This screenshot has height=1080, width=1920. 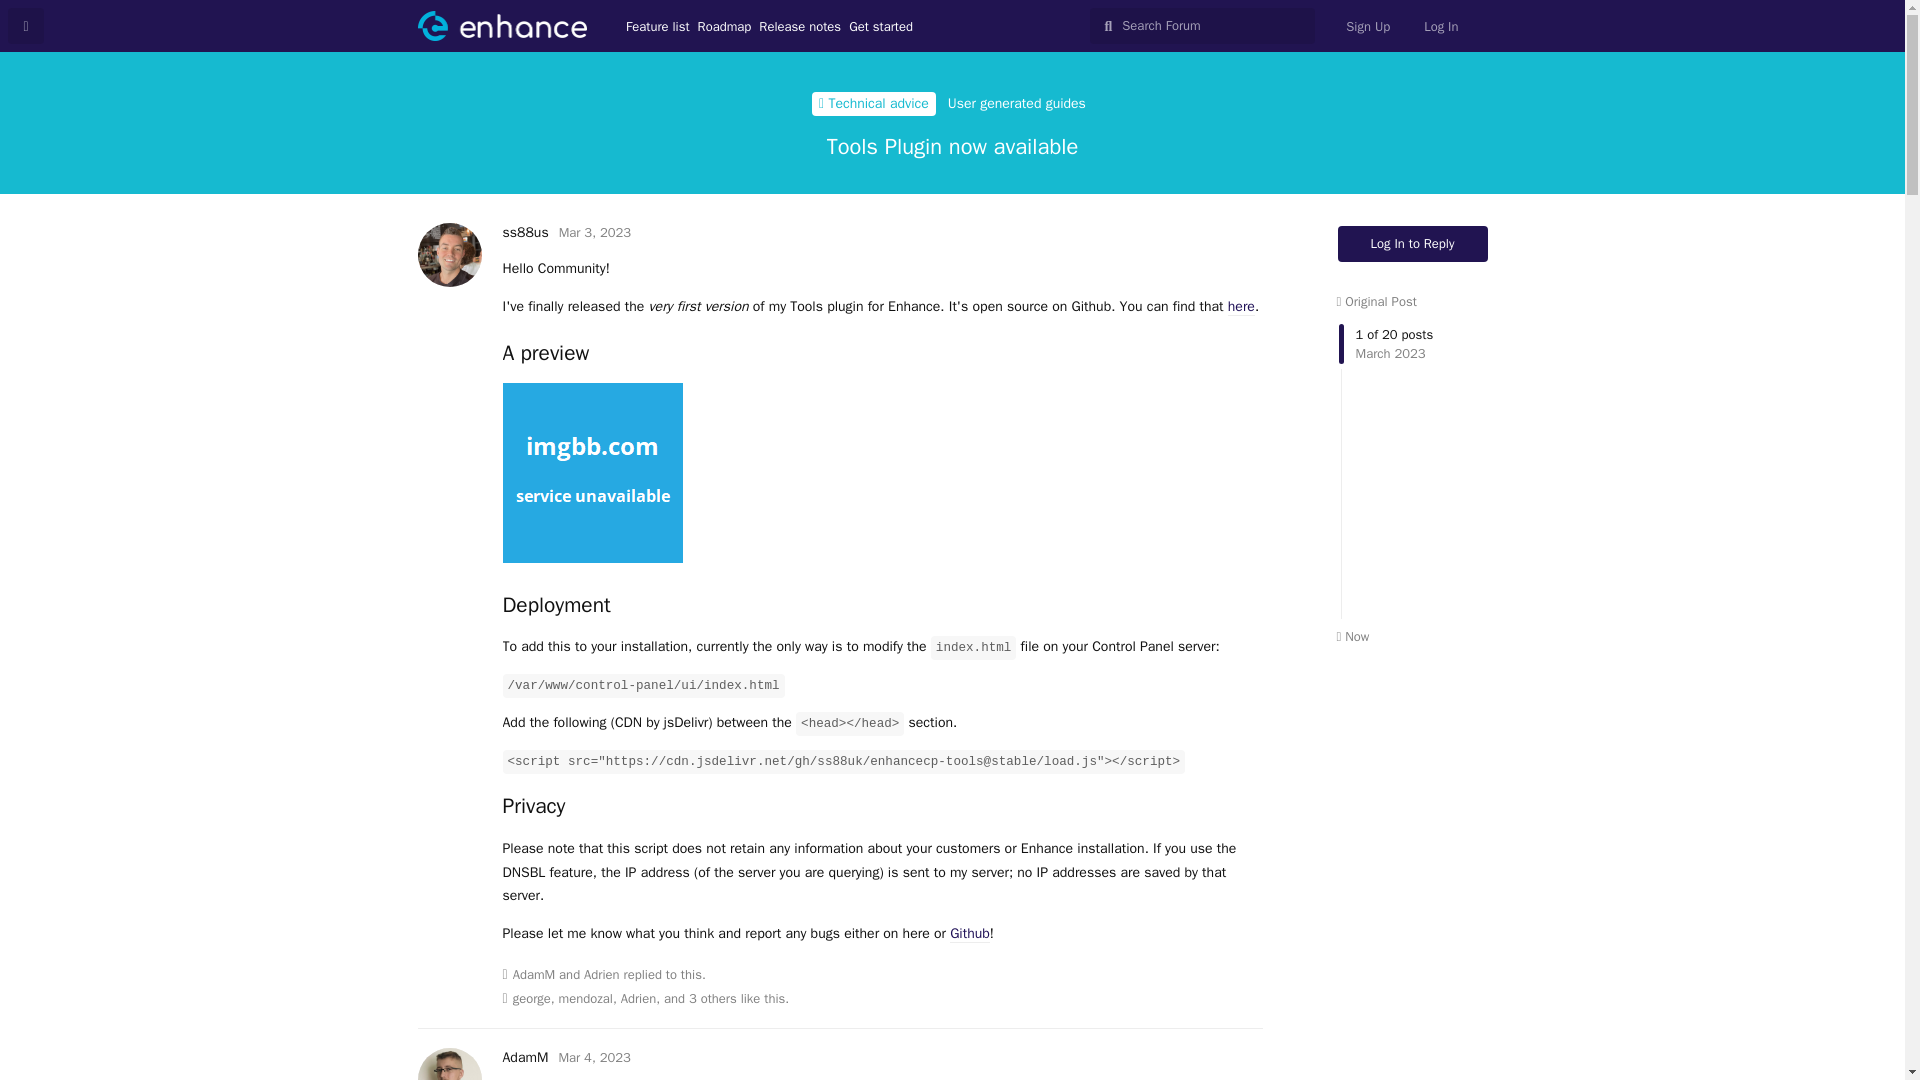 I want to click on Saturday, March 4, 2023 12:26 AM, so click(x=594, y=1056).